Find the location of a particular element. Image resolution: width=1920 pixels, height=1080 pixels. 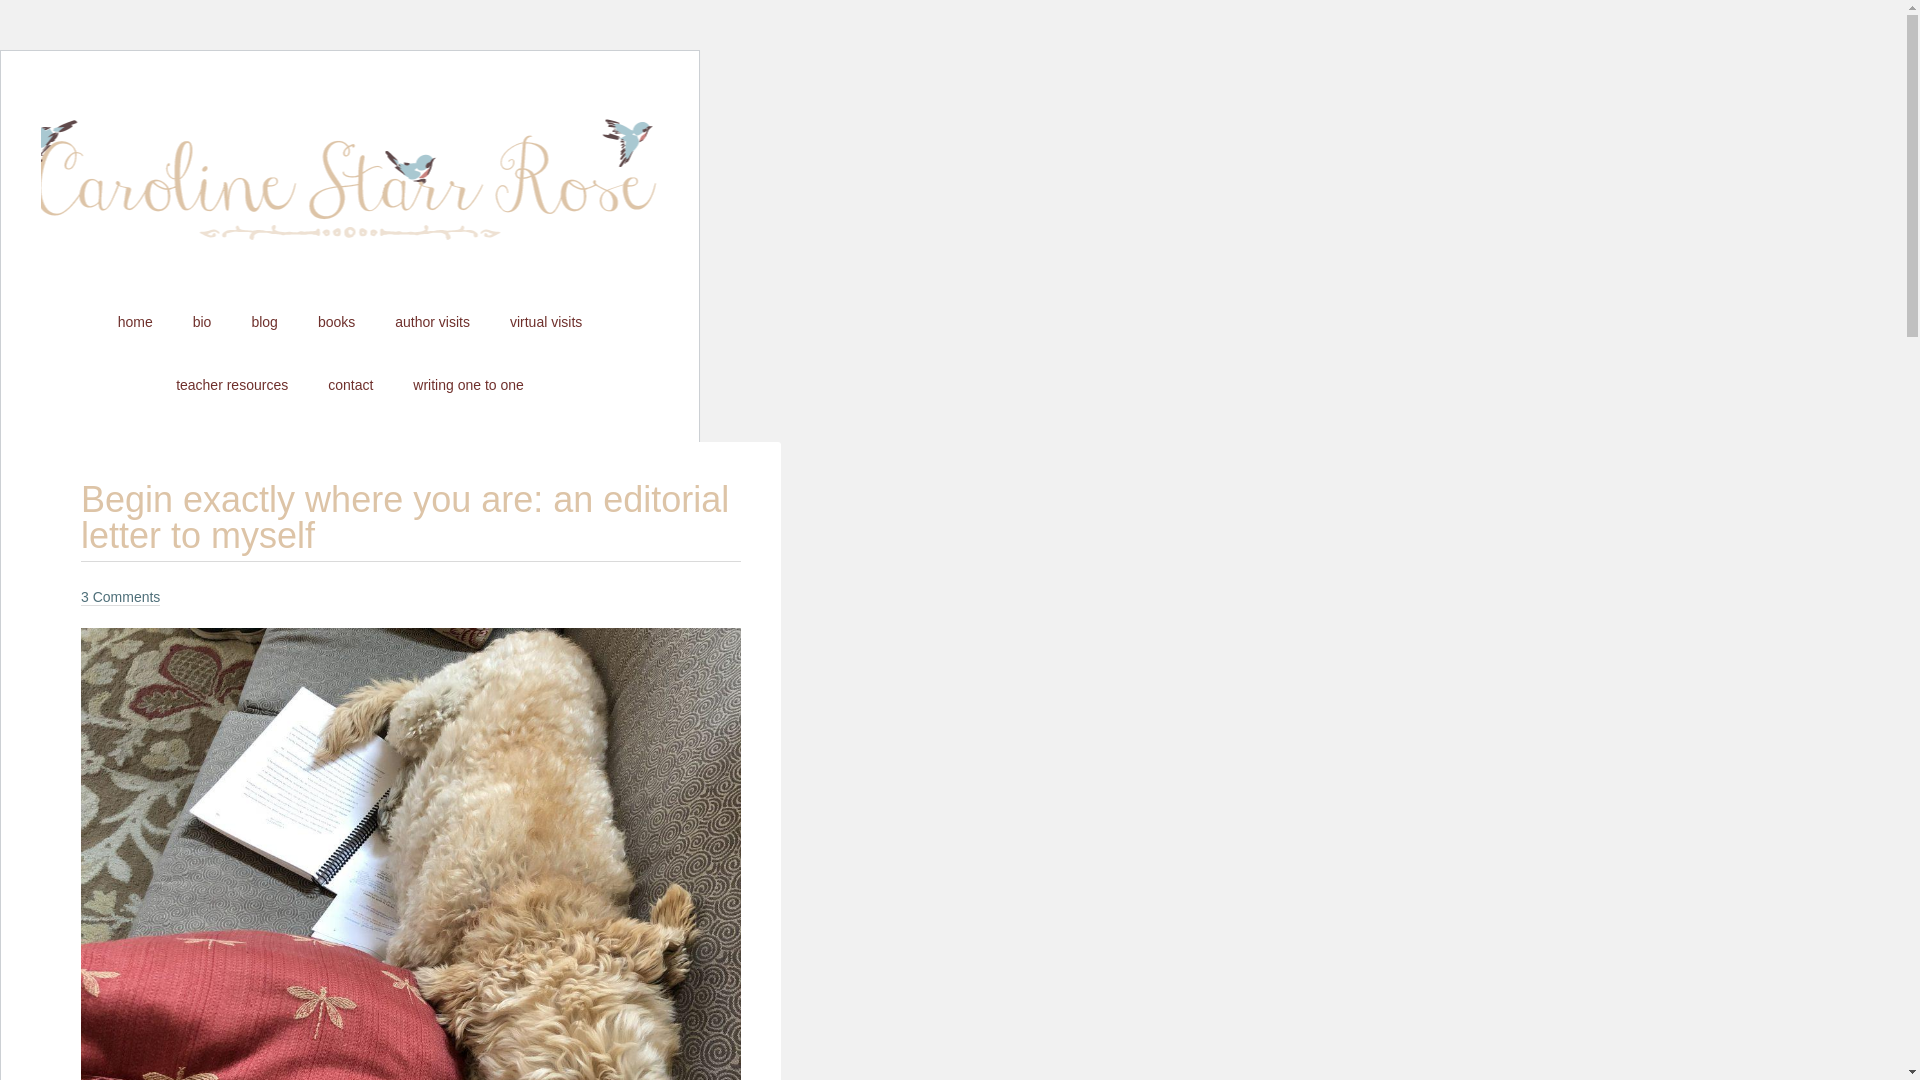

teacher resources is located at coordinates (231, 384).